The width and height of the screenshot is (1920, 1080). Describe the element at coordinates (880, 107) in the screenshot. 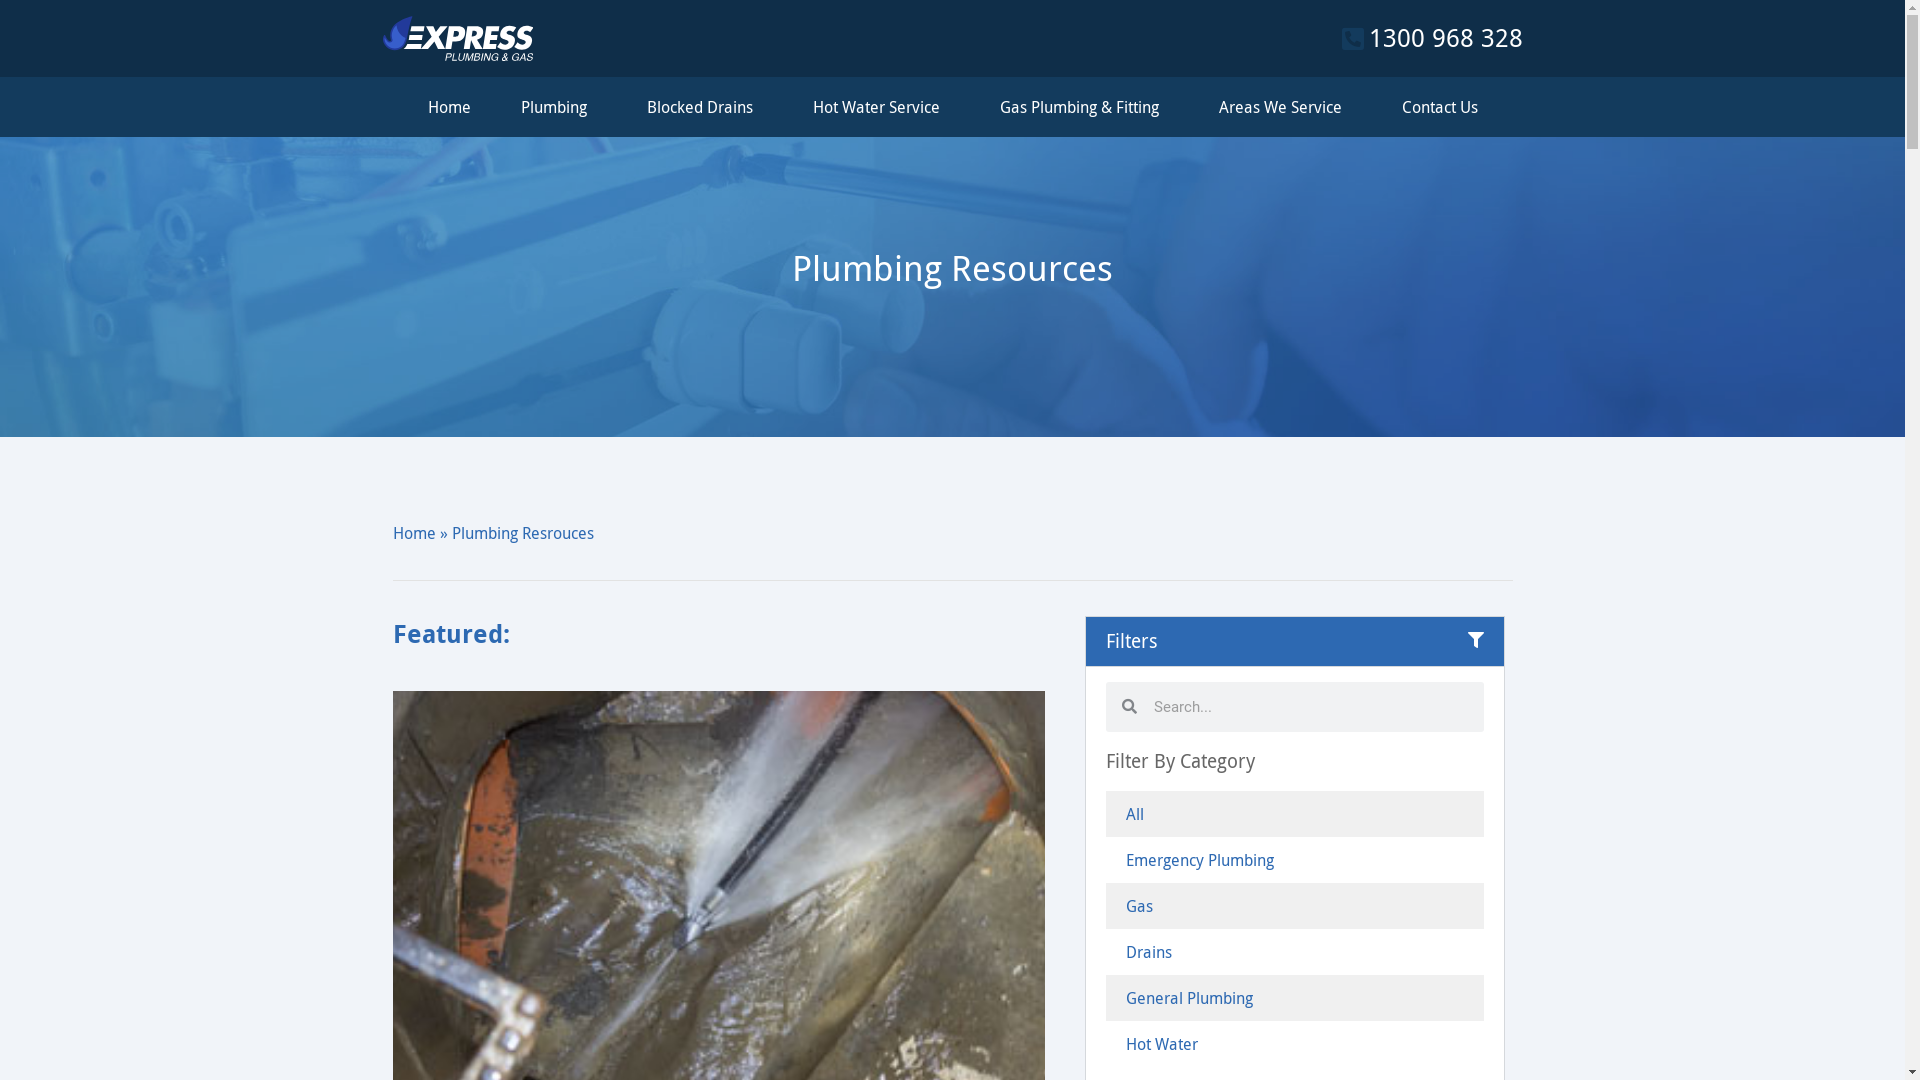

I see `Hot Water Service` at that location.